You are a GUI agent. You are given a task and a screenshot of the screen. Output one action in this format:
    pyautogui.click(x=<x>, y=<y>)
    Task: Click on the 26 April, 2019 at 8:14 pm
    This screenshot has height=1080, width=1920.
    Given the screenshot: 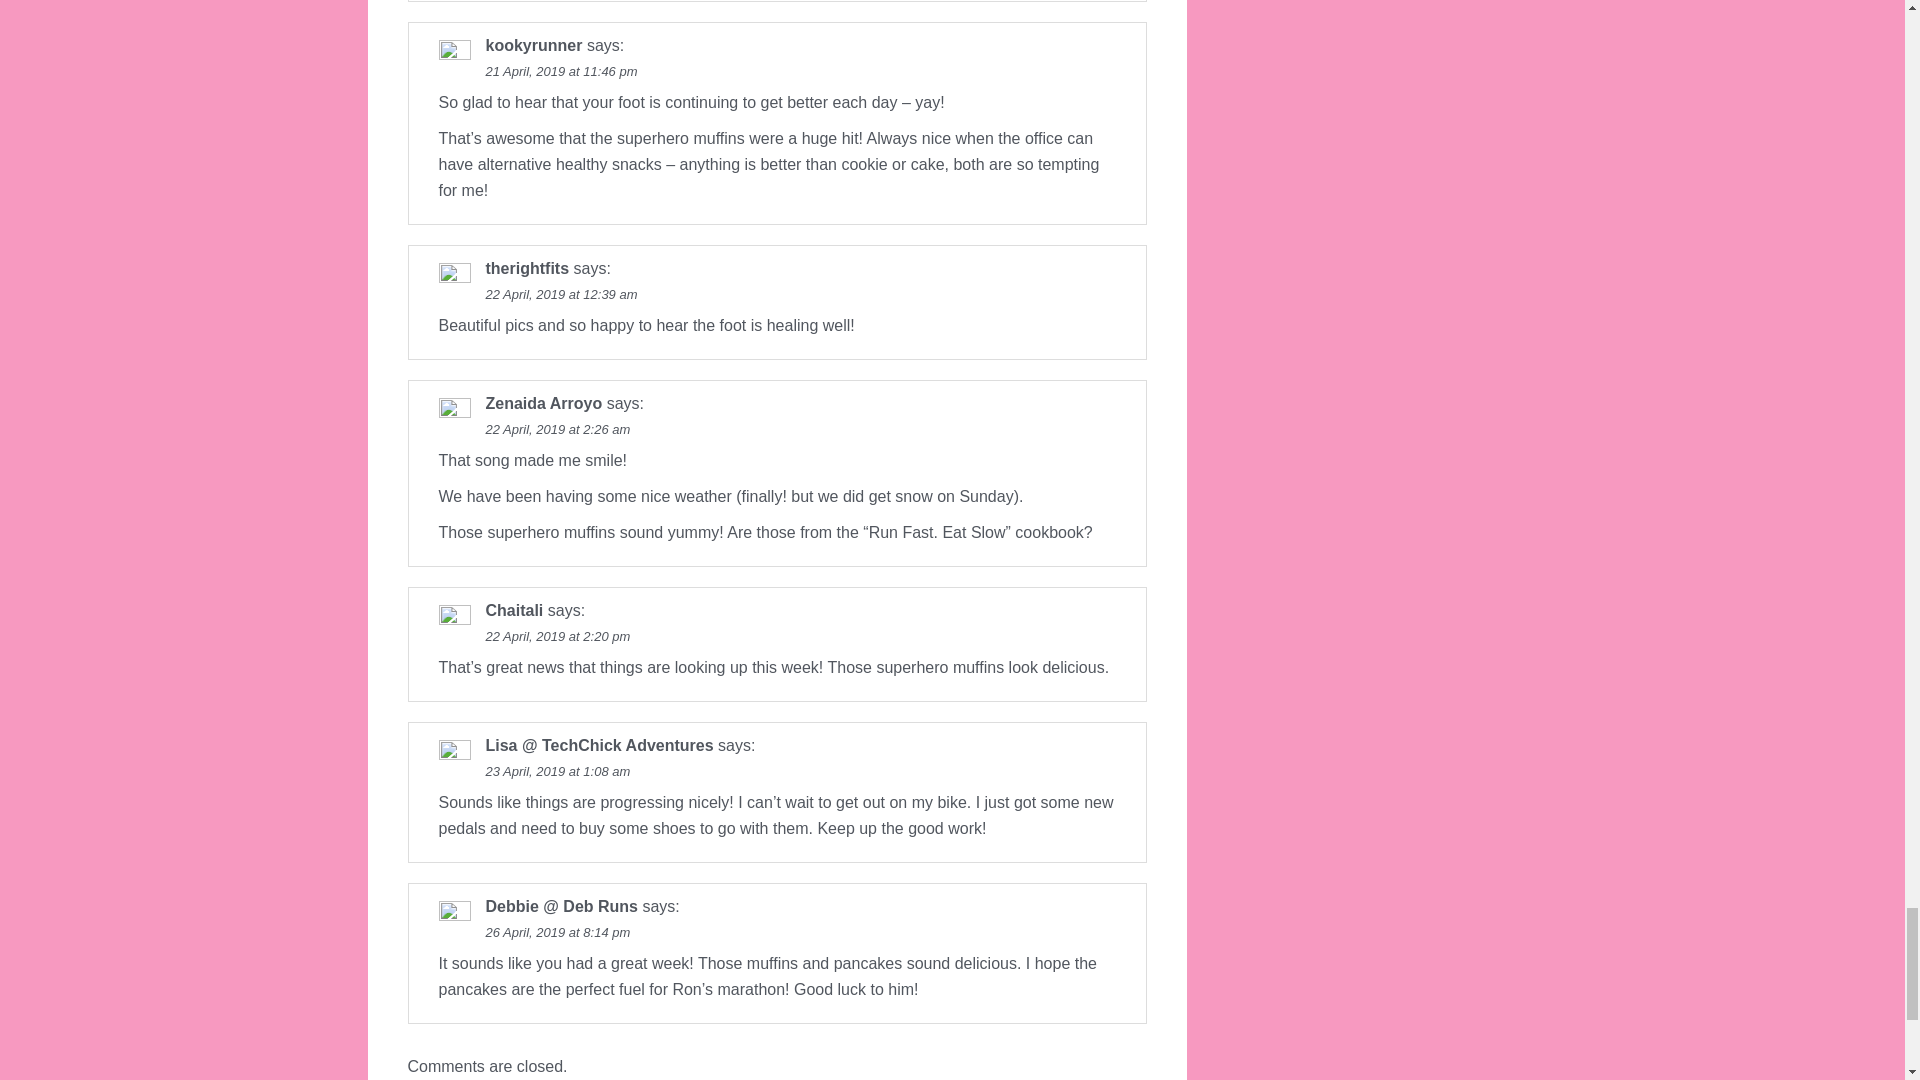 What is the action you would take?
    pyautogui.click(x=558, y=932)
    